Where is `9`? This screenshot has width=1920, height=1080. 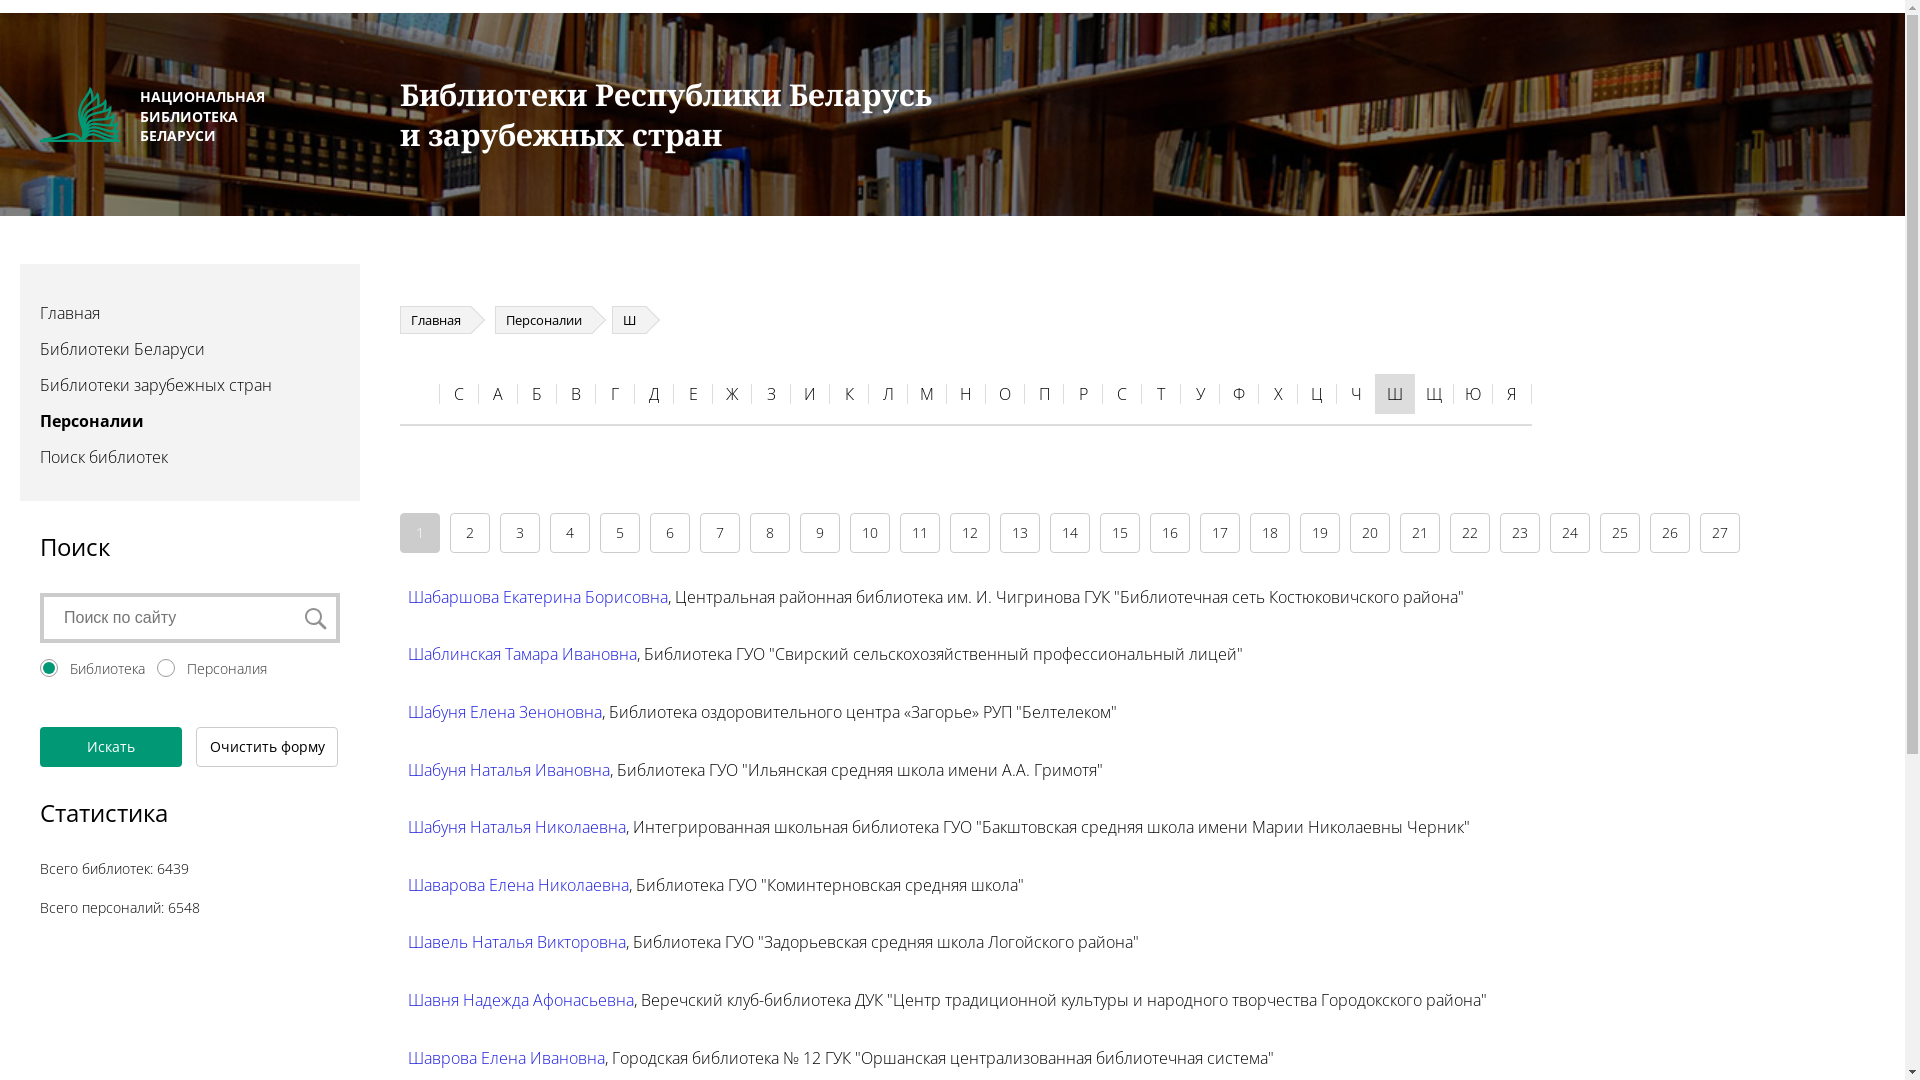
9 is located at coordinates (820, 533).